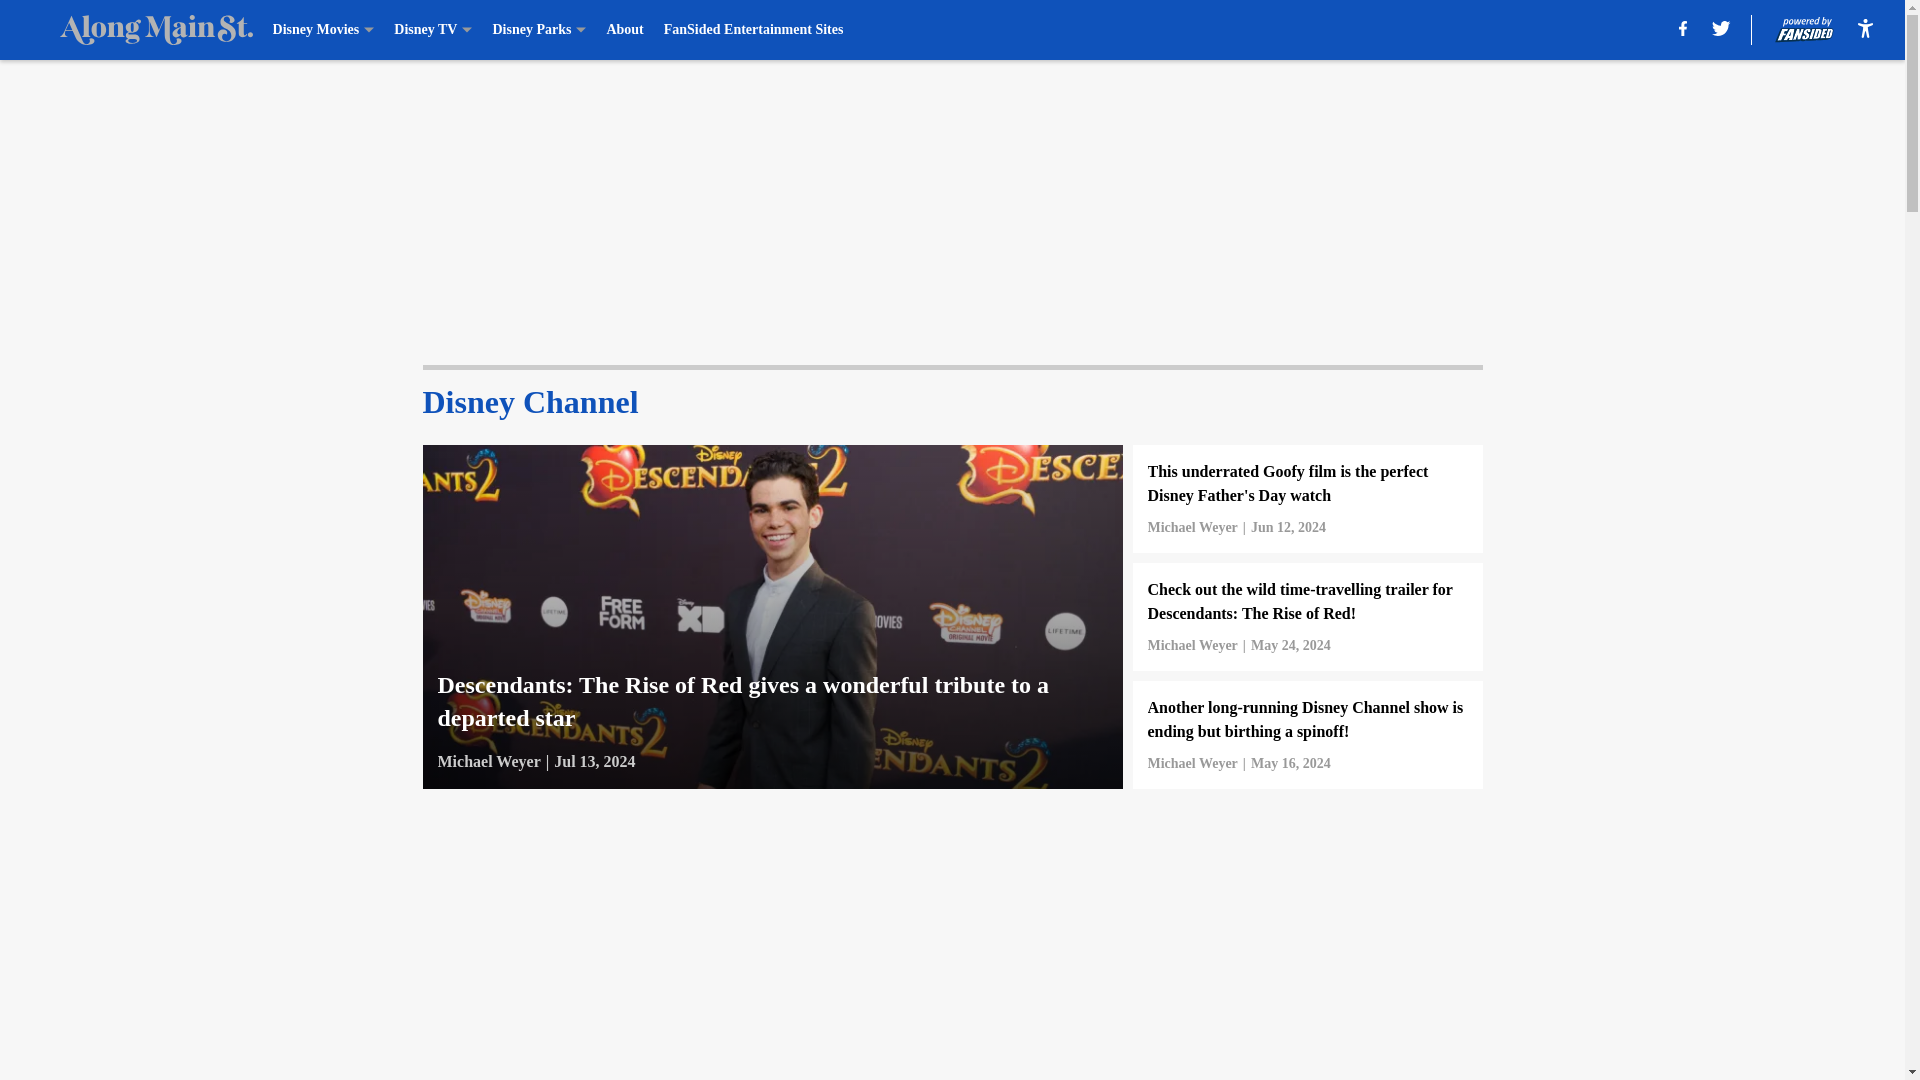  I want to click on FanSided Entertainment Sites, so click(754, 30).